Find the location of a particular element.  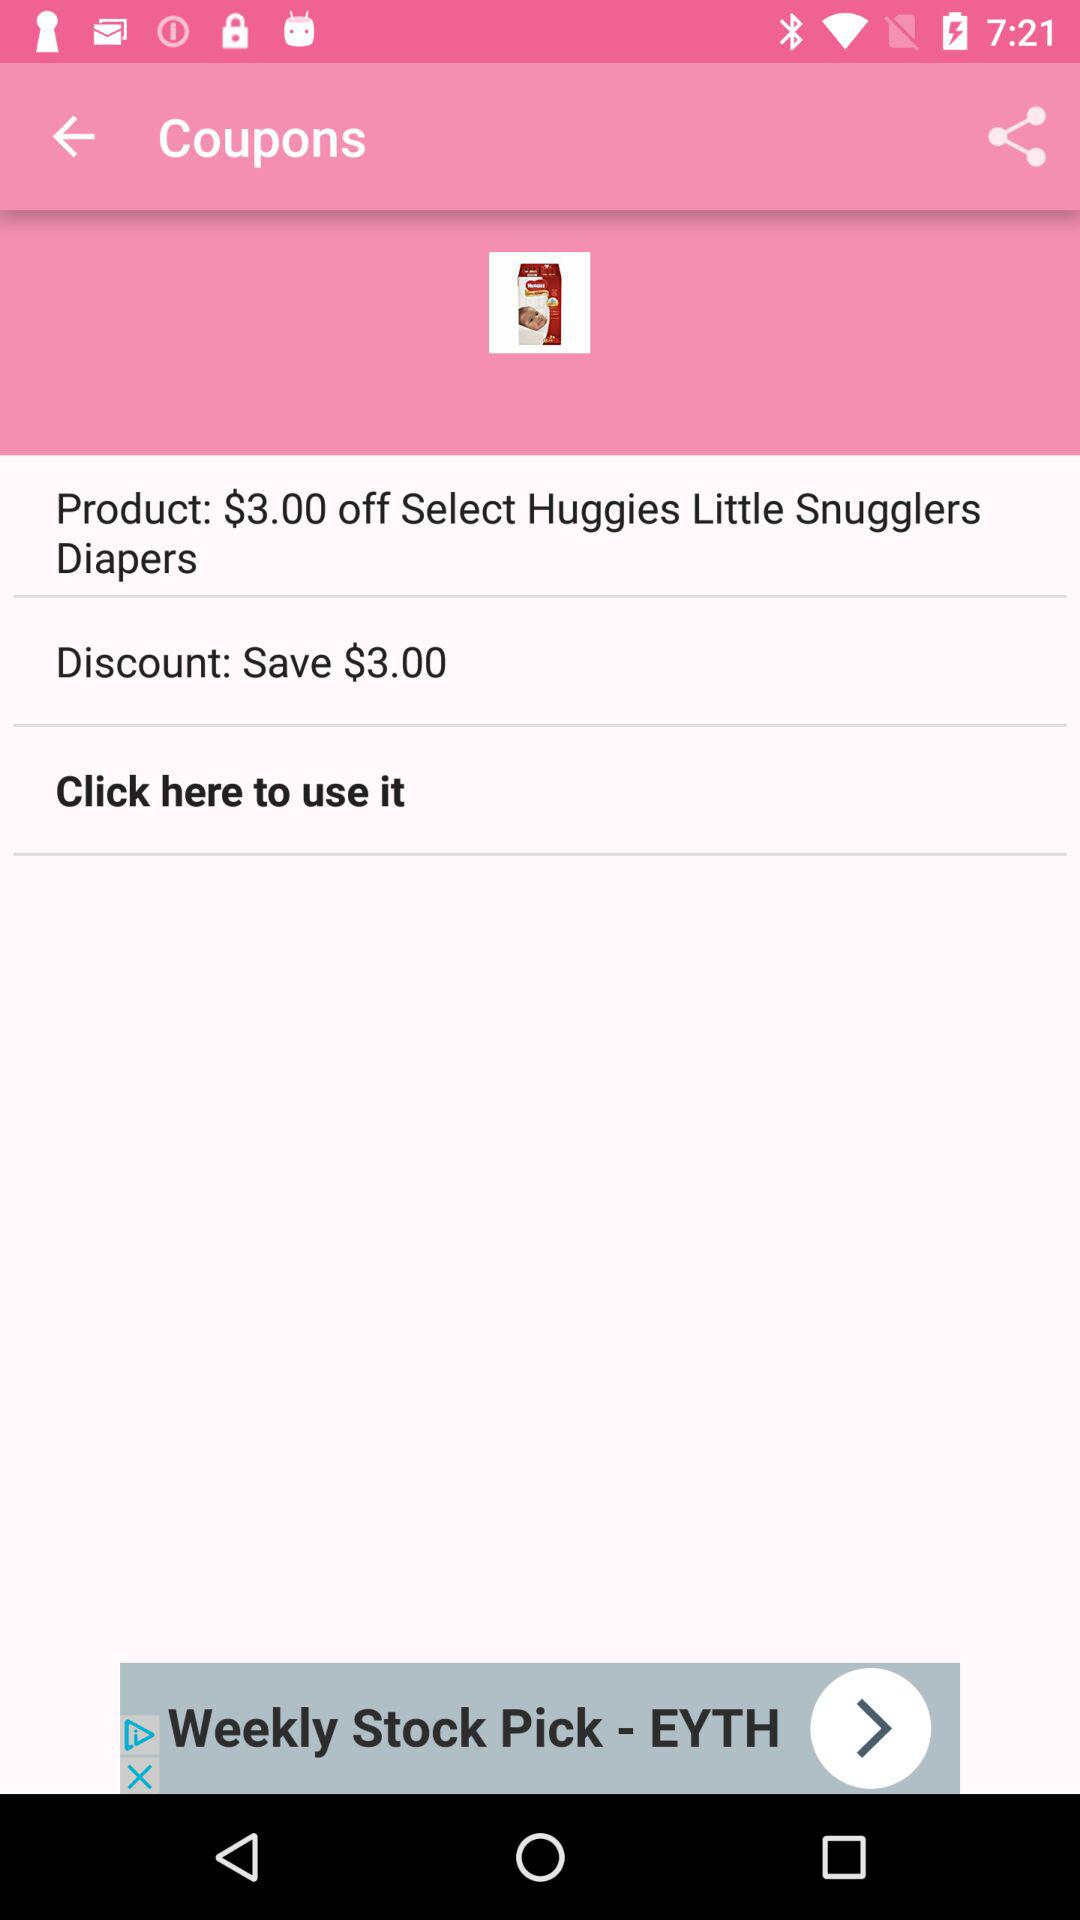

go to the advertisement is located at coordinates (540, 1728).